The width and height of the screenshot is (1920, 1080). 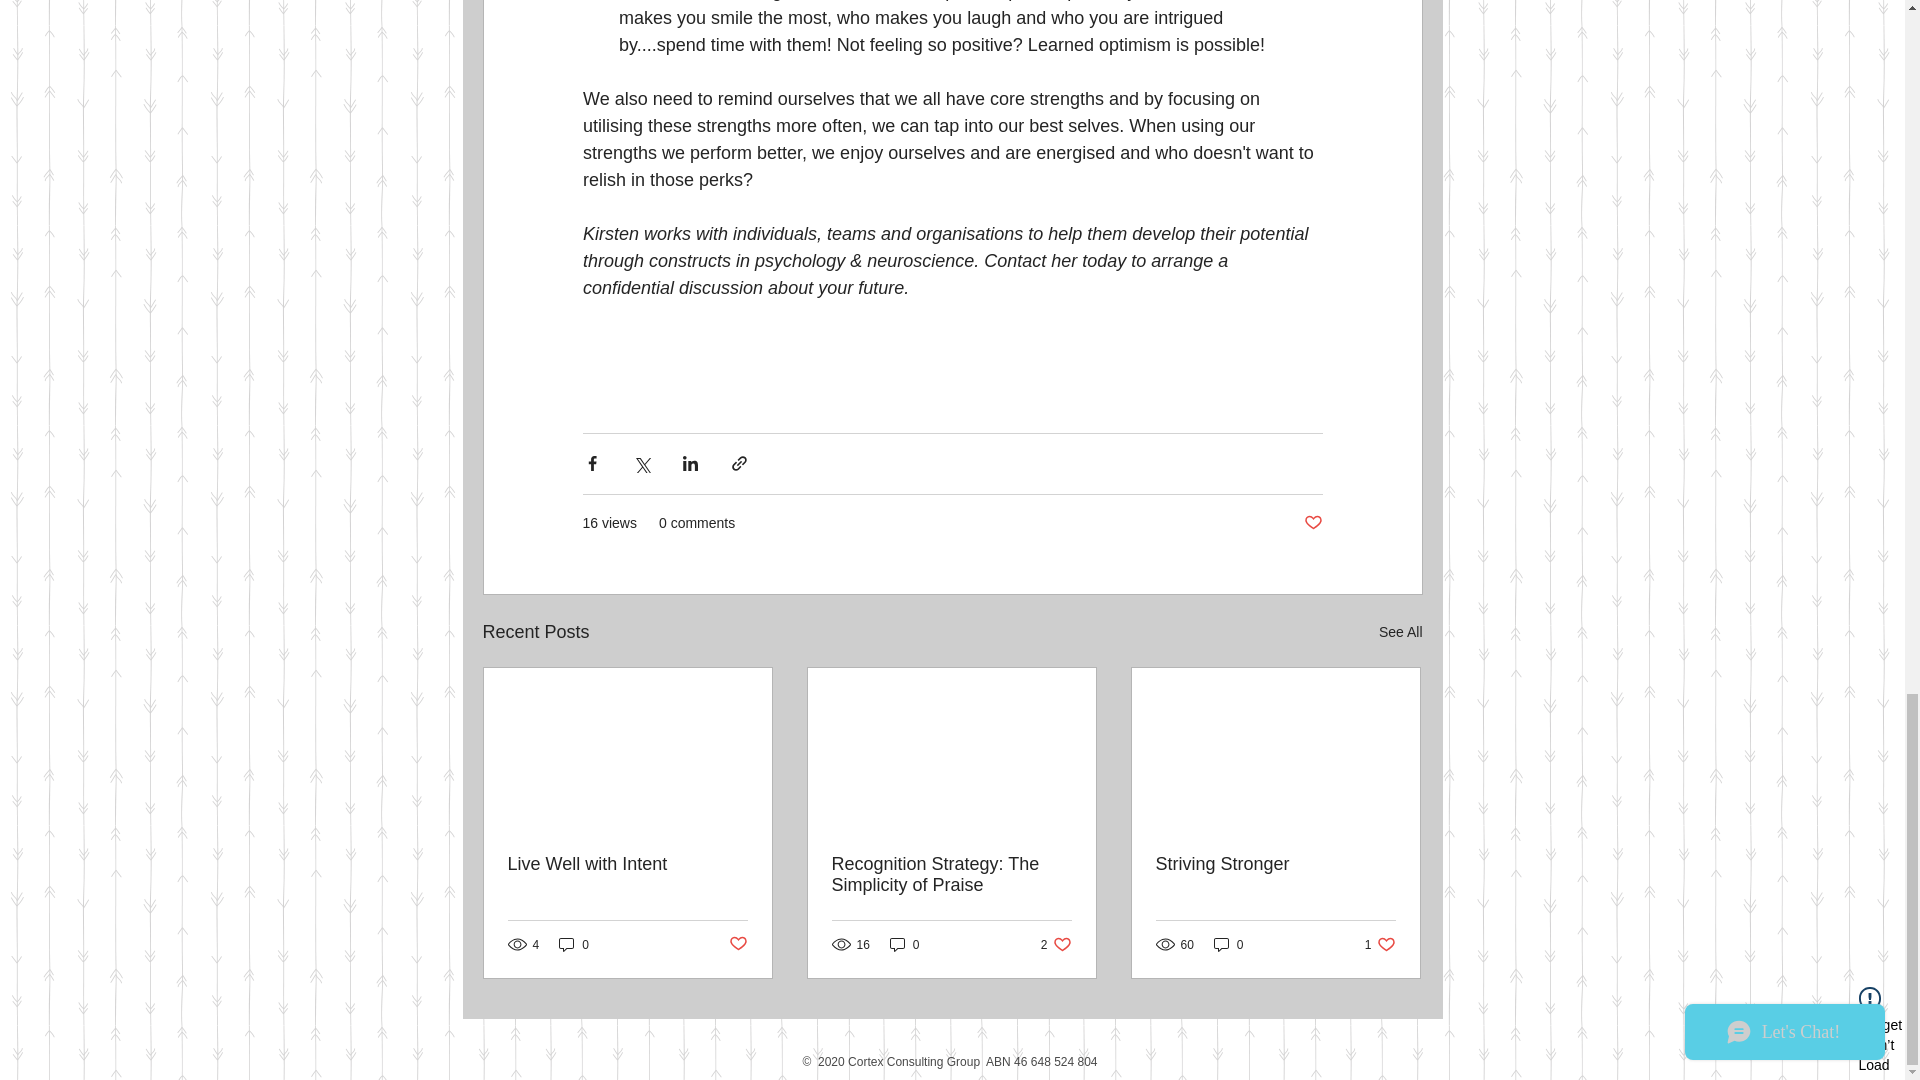 I want to click on Striving Stronger, so click(x=1275, y=864).